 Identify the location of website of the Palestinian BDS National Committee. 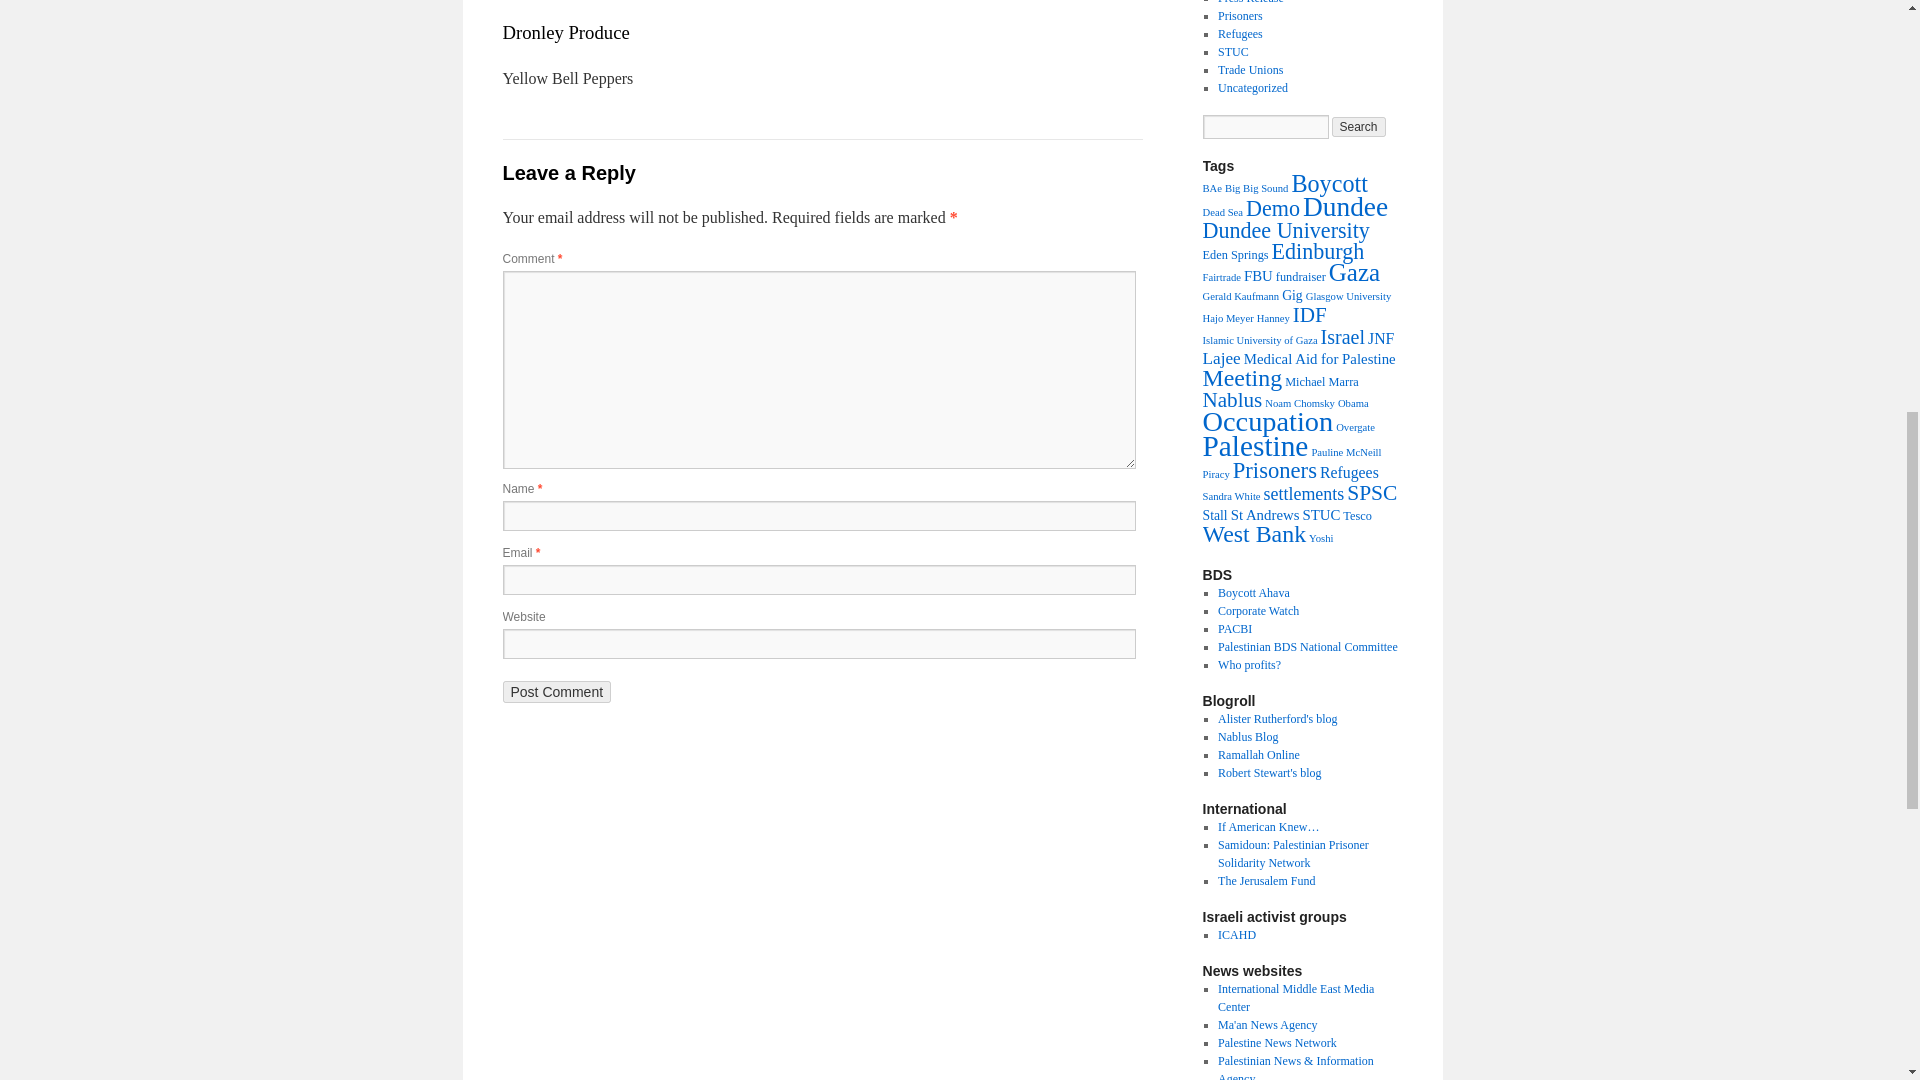
(1307, 647).